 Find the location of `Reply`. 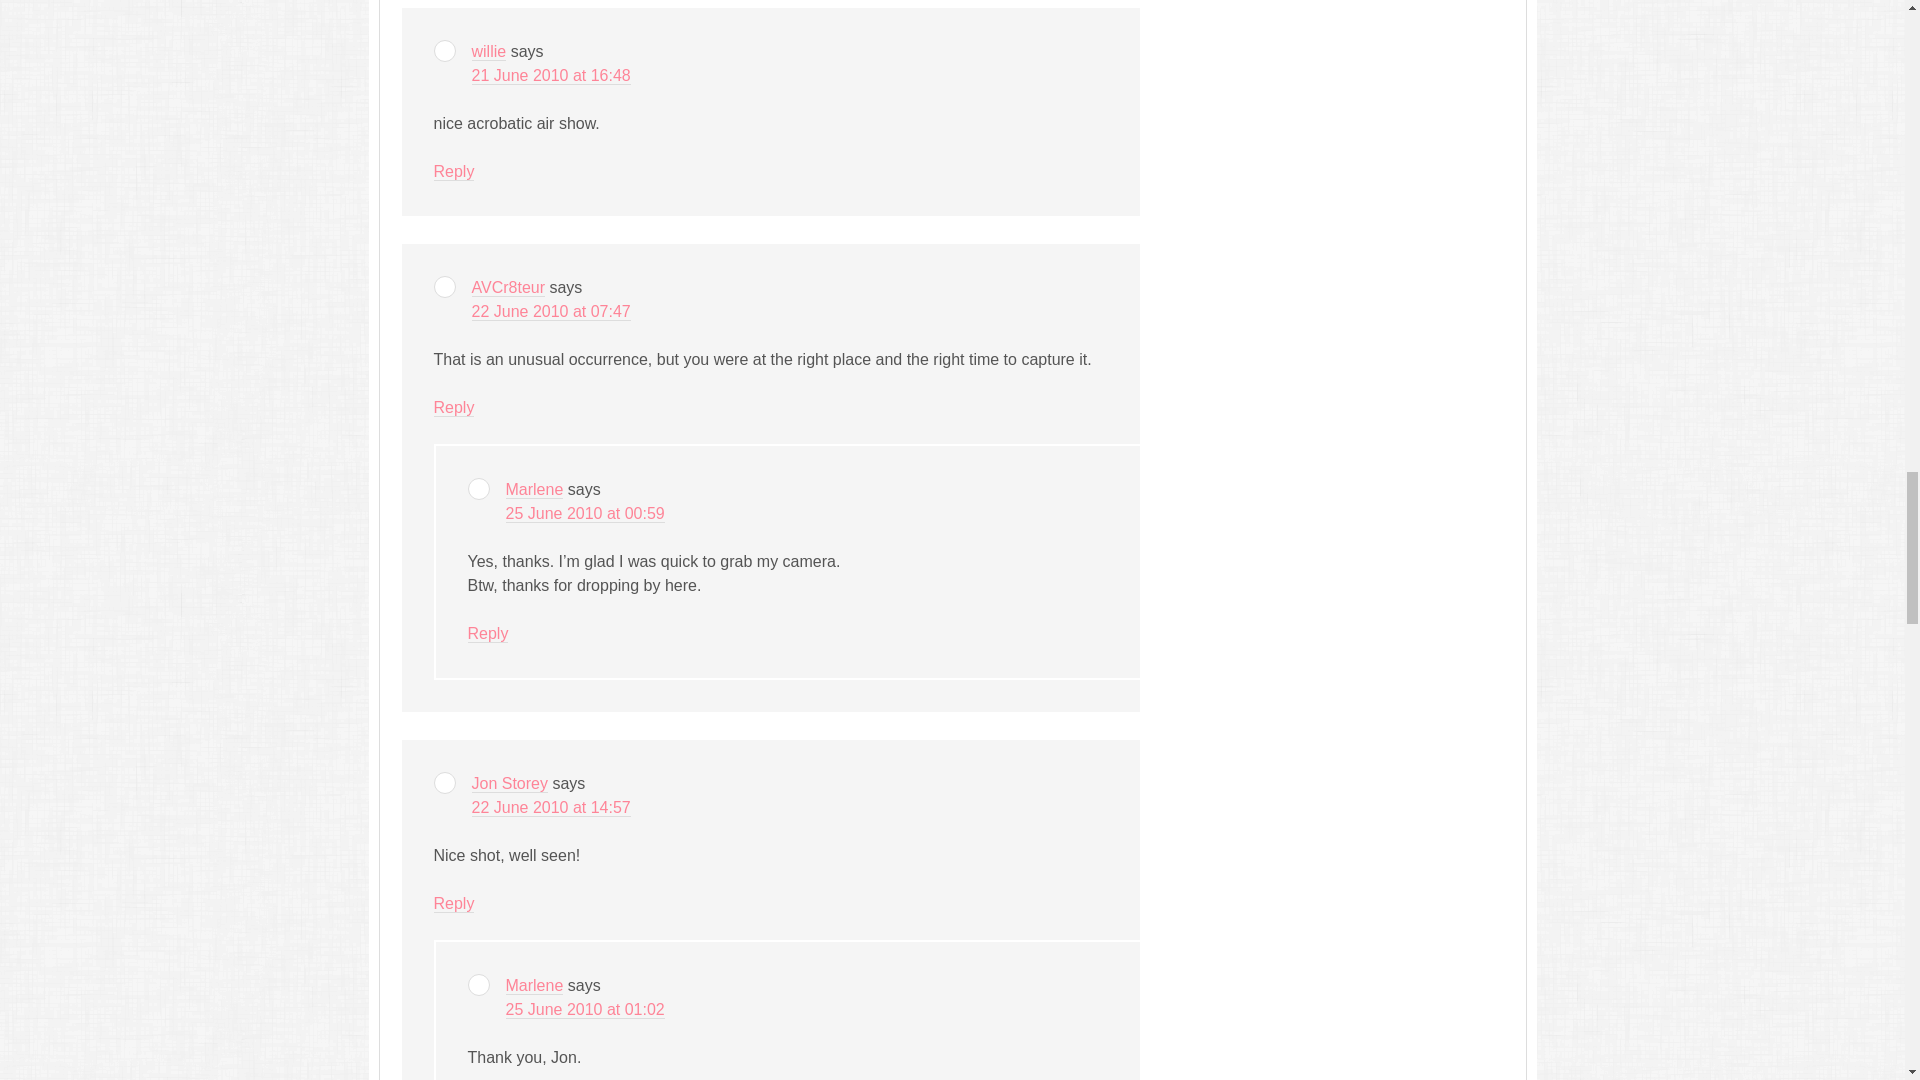

Reply is located at coordinates (454, 172).